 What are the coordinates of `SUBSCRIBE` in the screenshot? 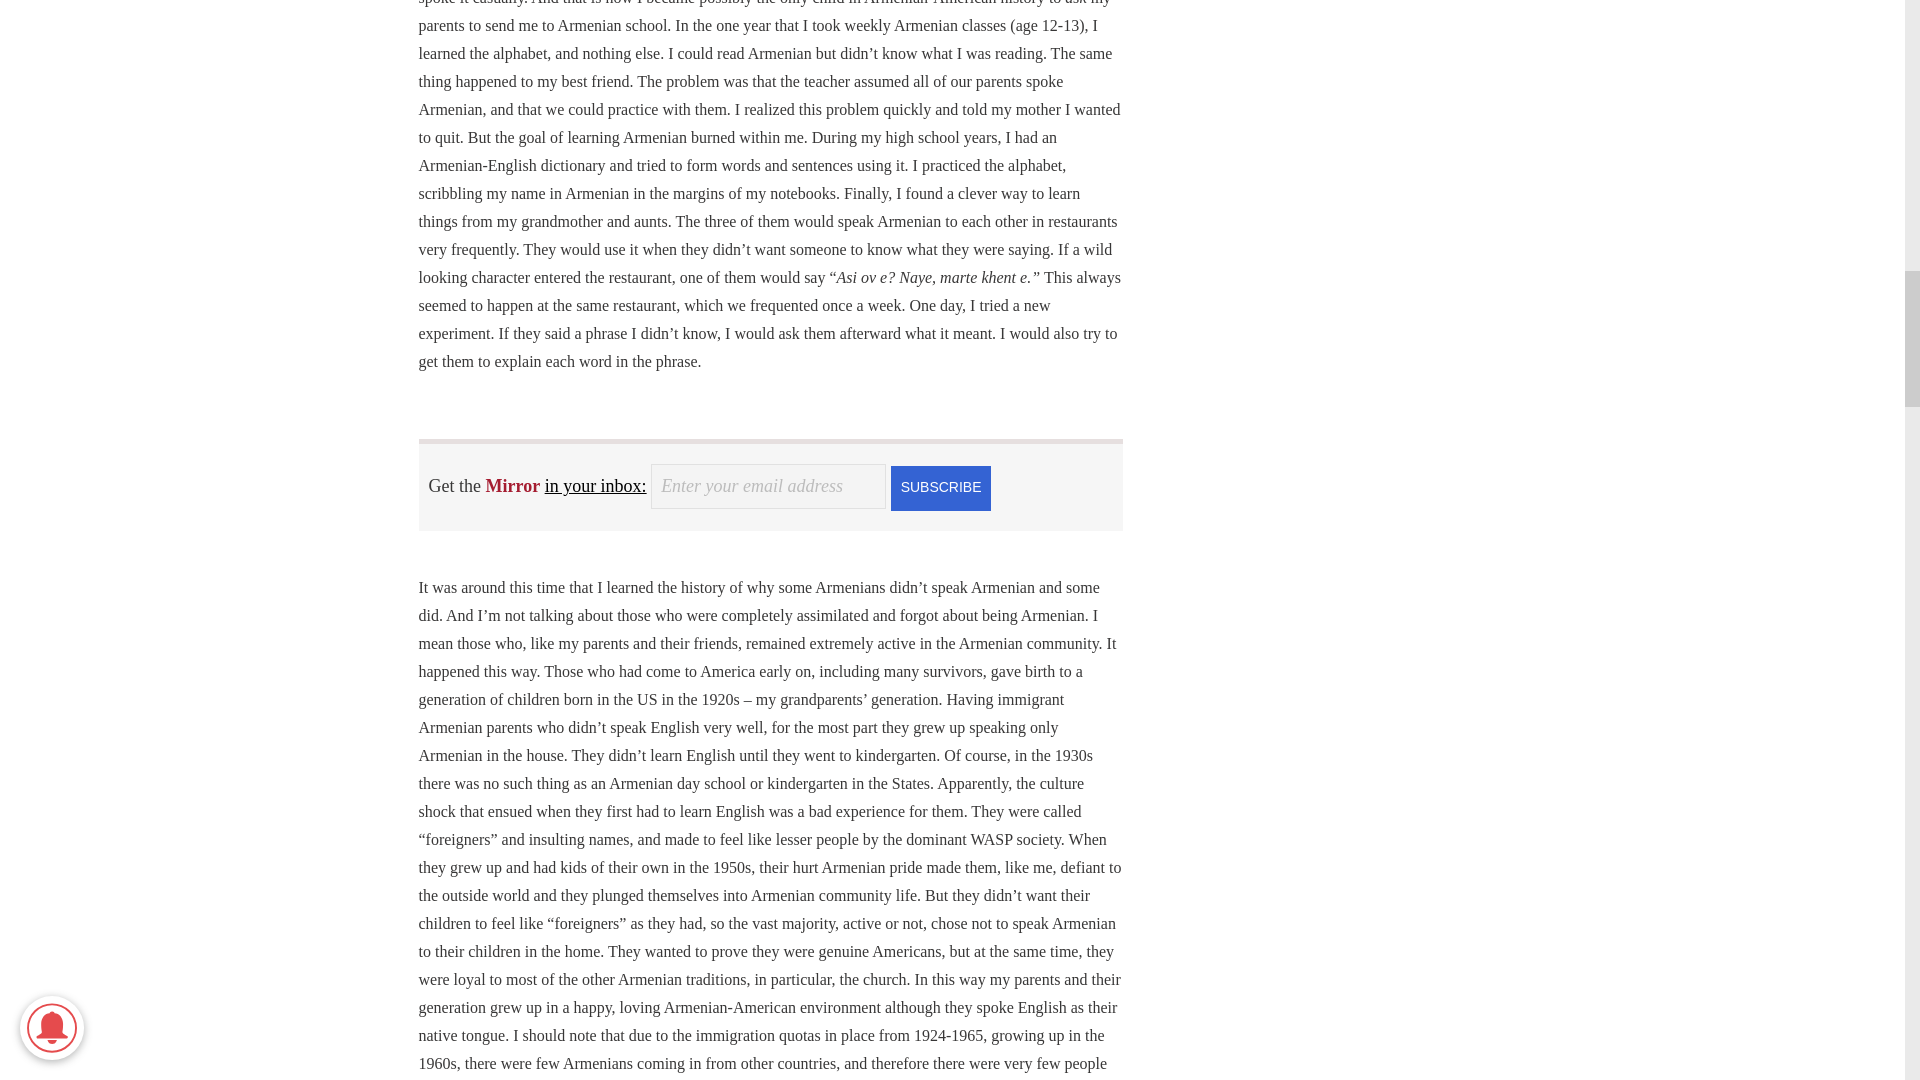 It's located at (940, 486).